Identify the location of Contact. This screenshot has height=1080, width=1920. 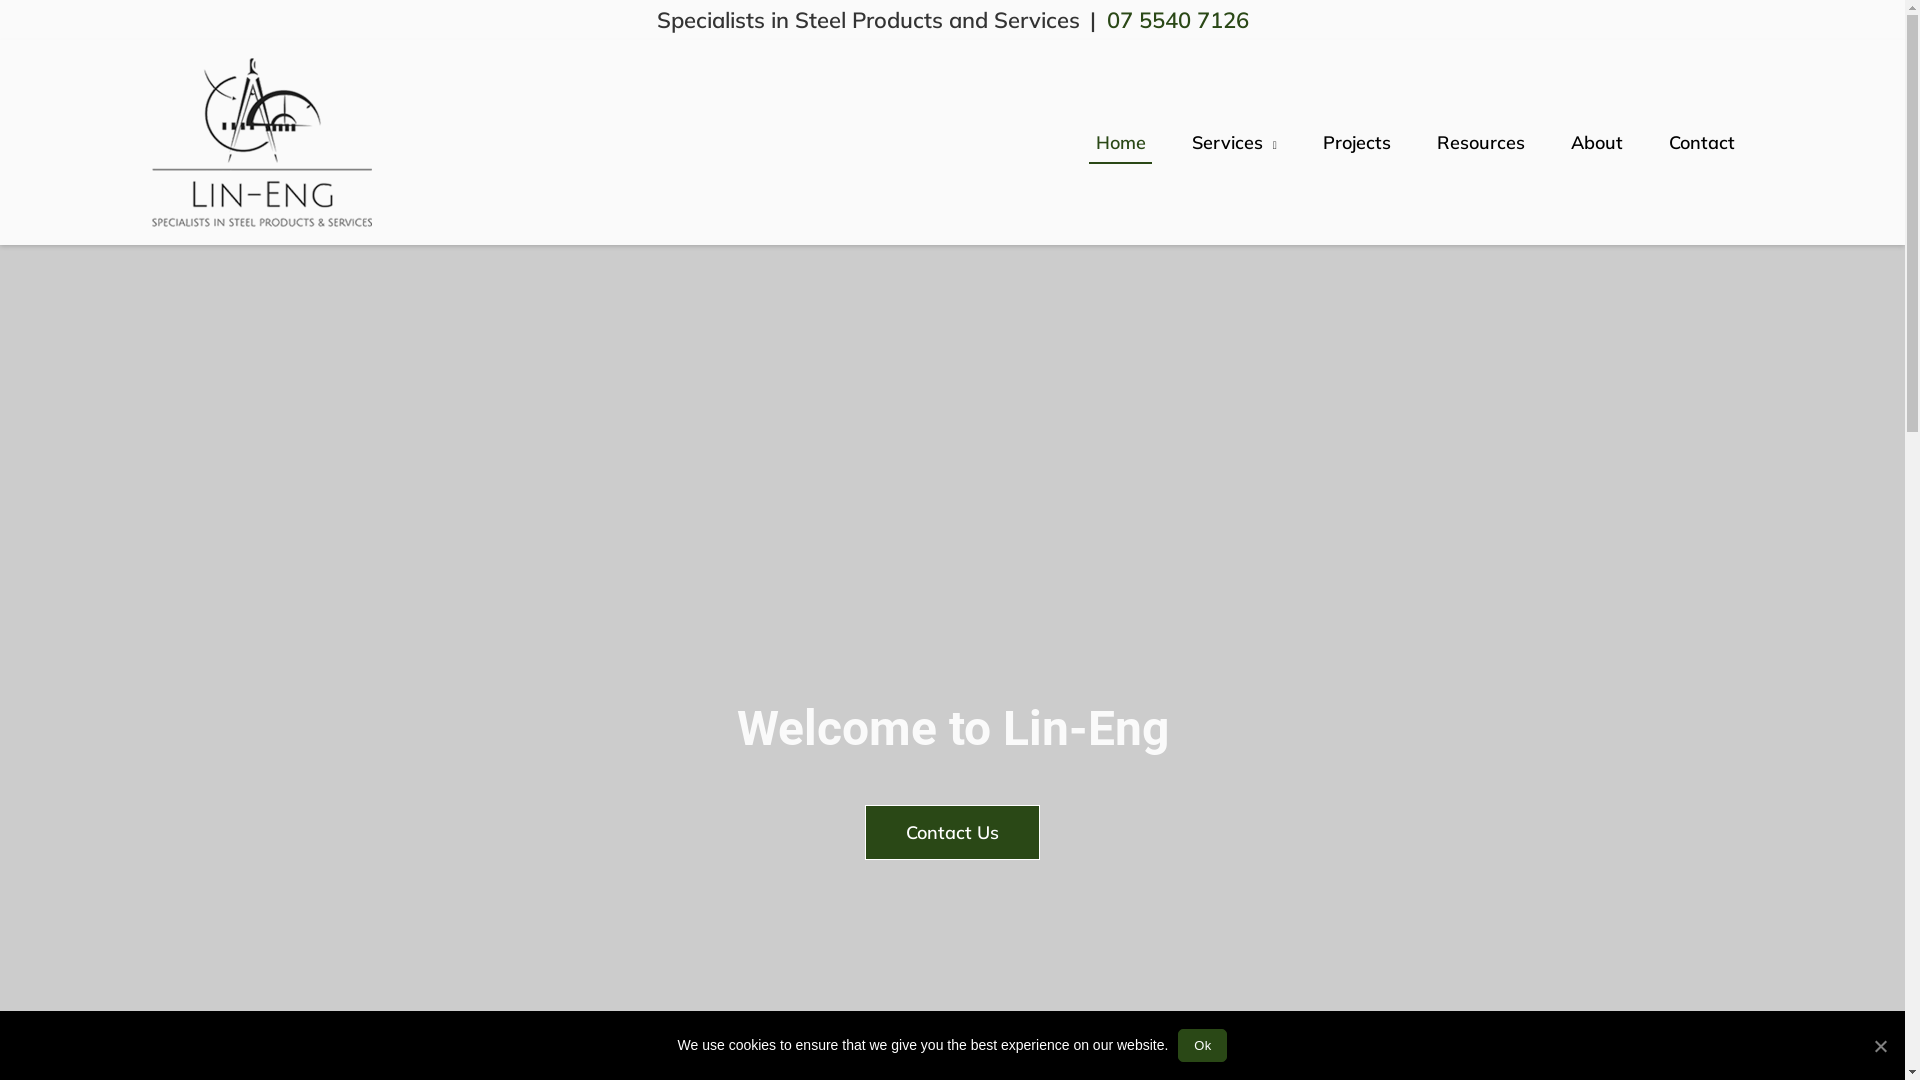
(1702, 142).